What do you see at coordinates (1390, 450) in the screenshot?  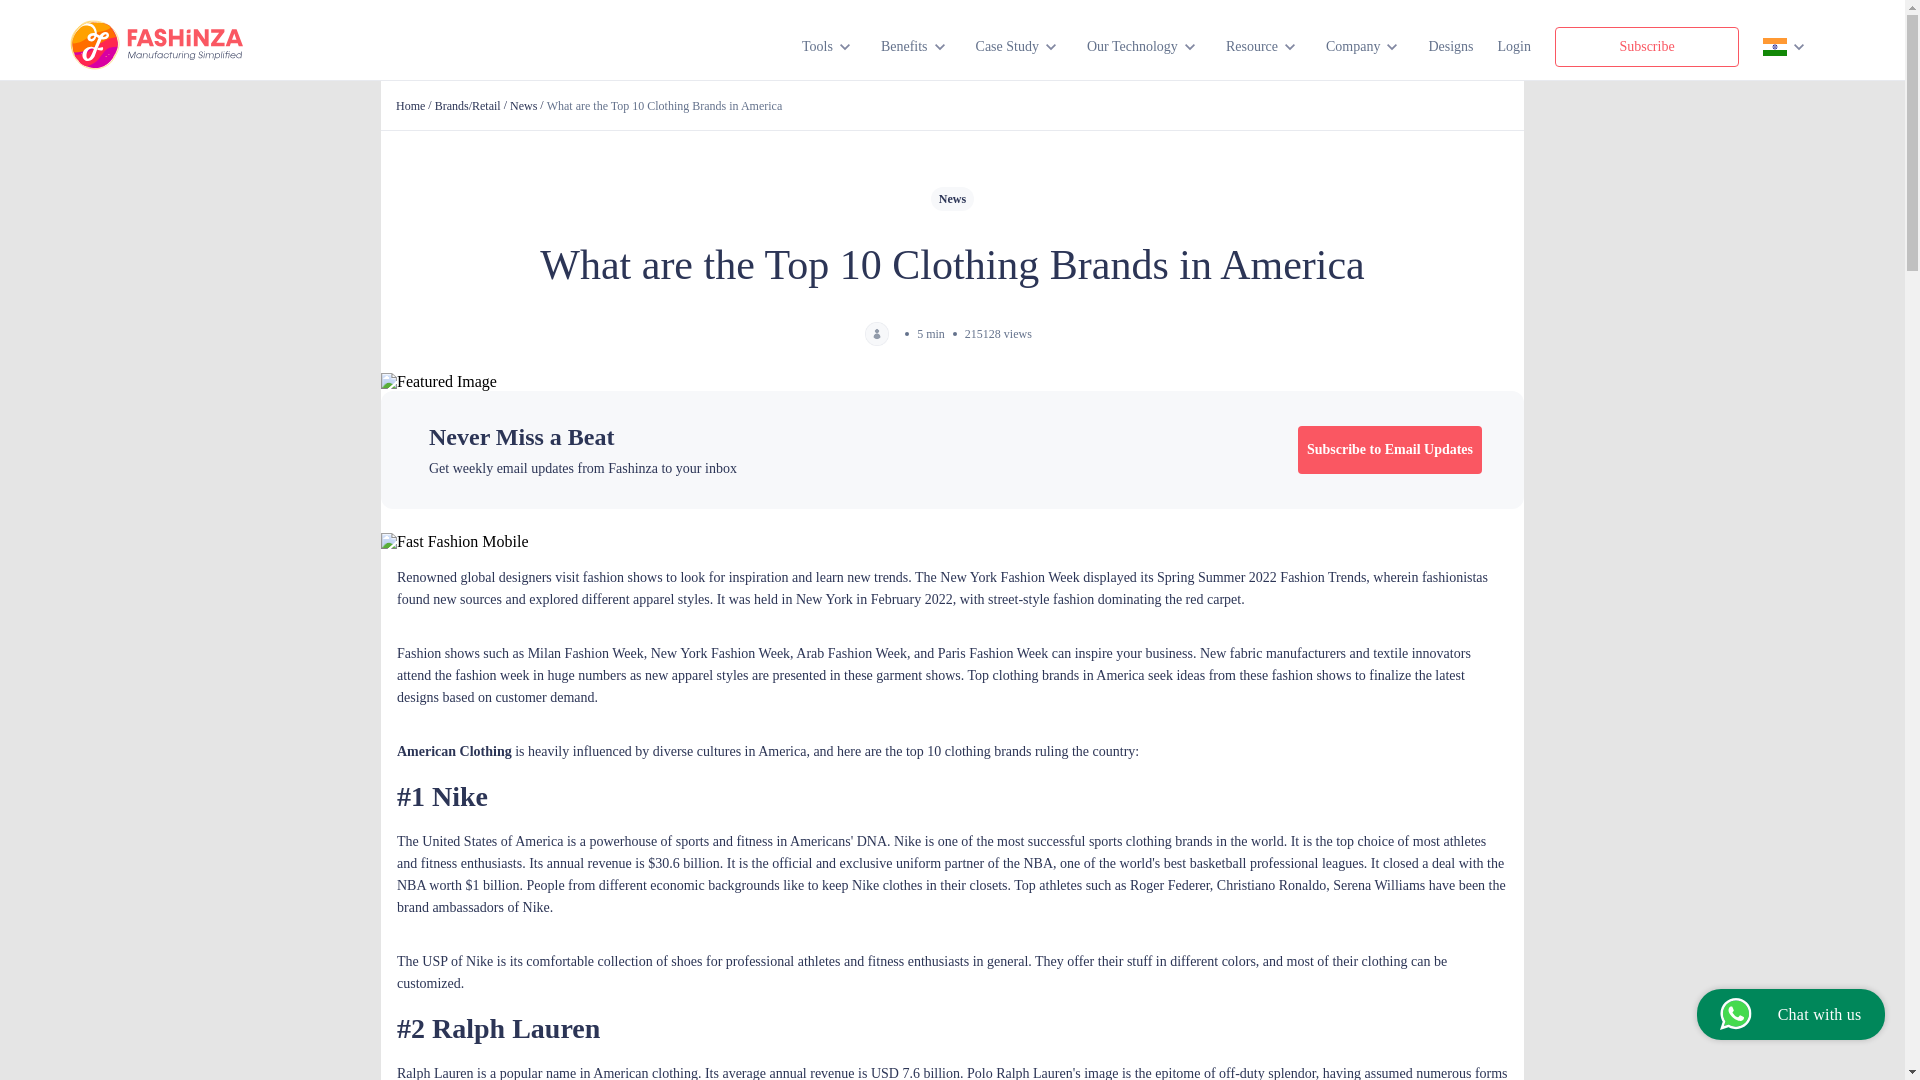 I see `Subscribe to Email Updates` at bounding box center [1390, 450].